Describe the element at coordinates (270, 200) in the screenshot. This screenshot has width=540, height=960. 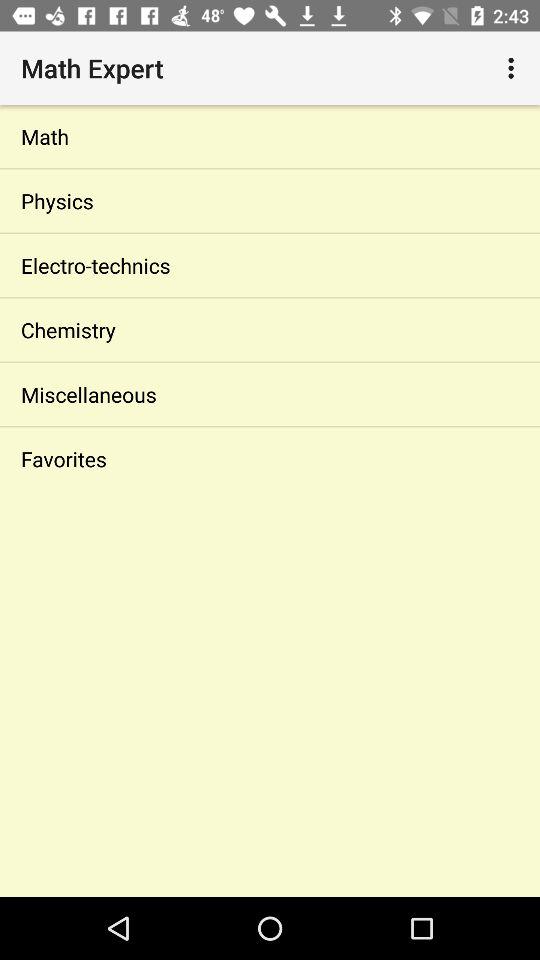
I see `press the item above electro-technics app` at that location.